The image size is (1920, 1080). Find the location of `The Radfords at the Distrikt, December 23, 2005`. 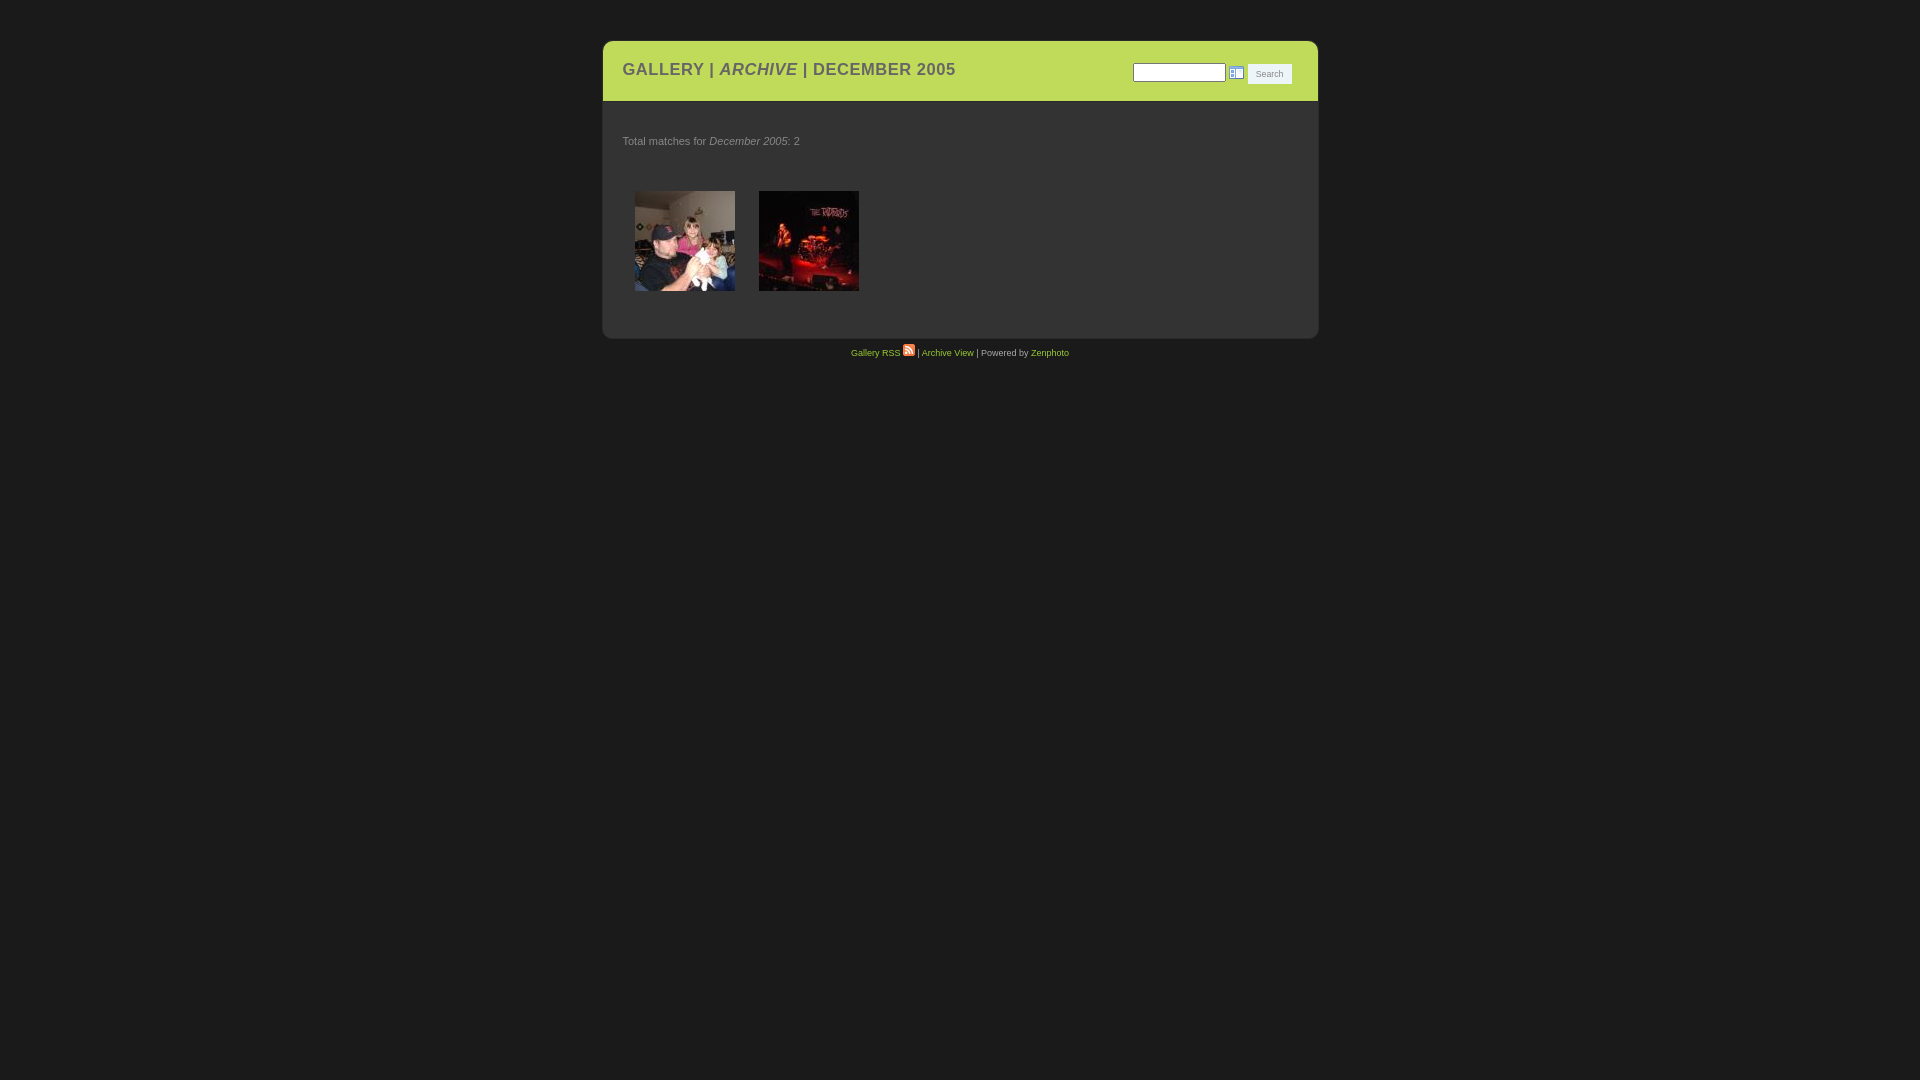

The Radfords at the Distrikt, December 23, 2005 is located at coordinates (808, 241).